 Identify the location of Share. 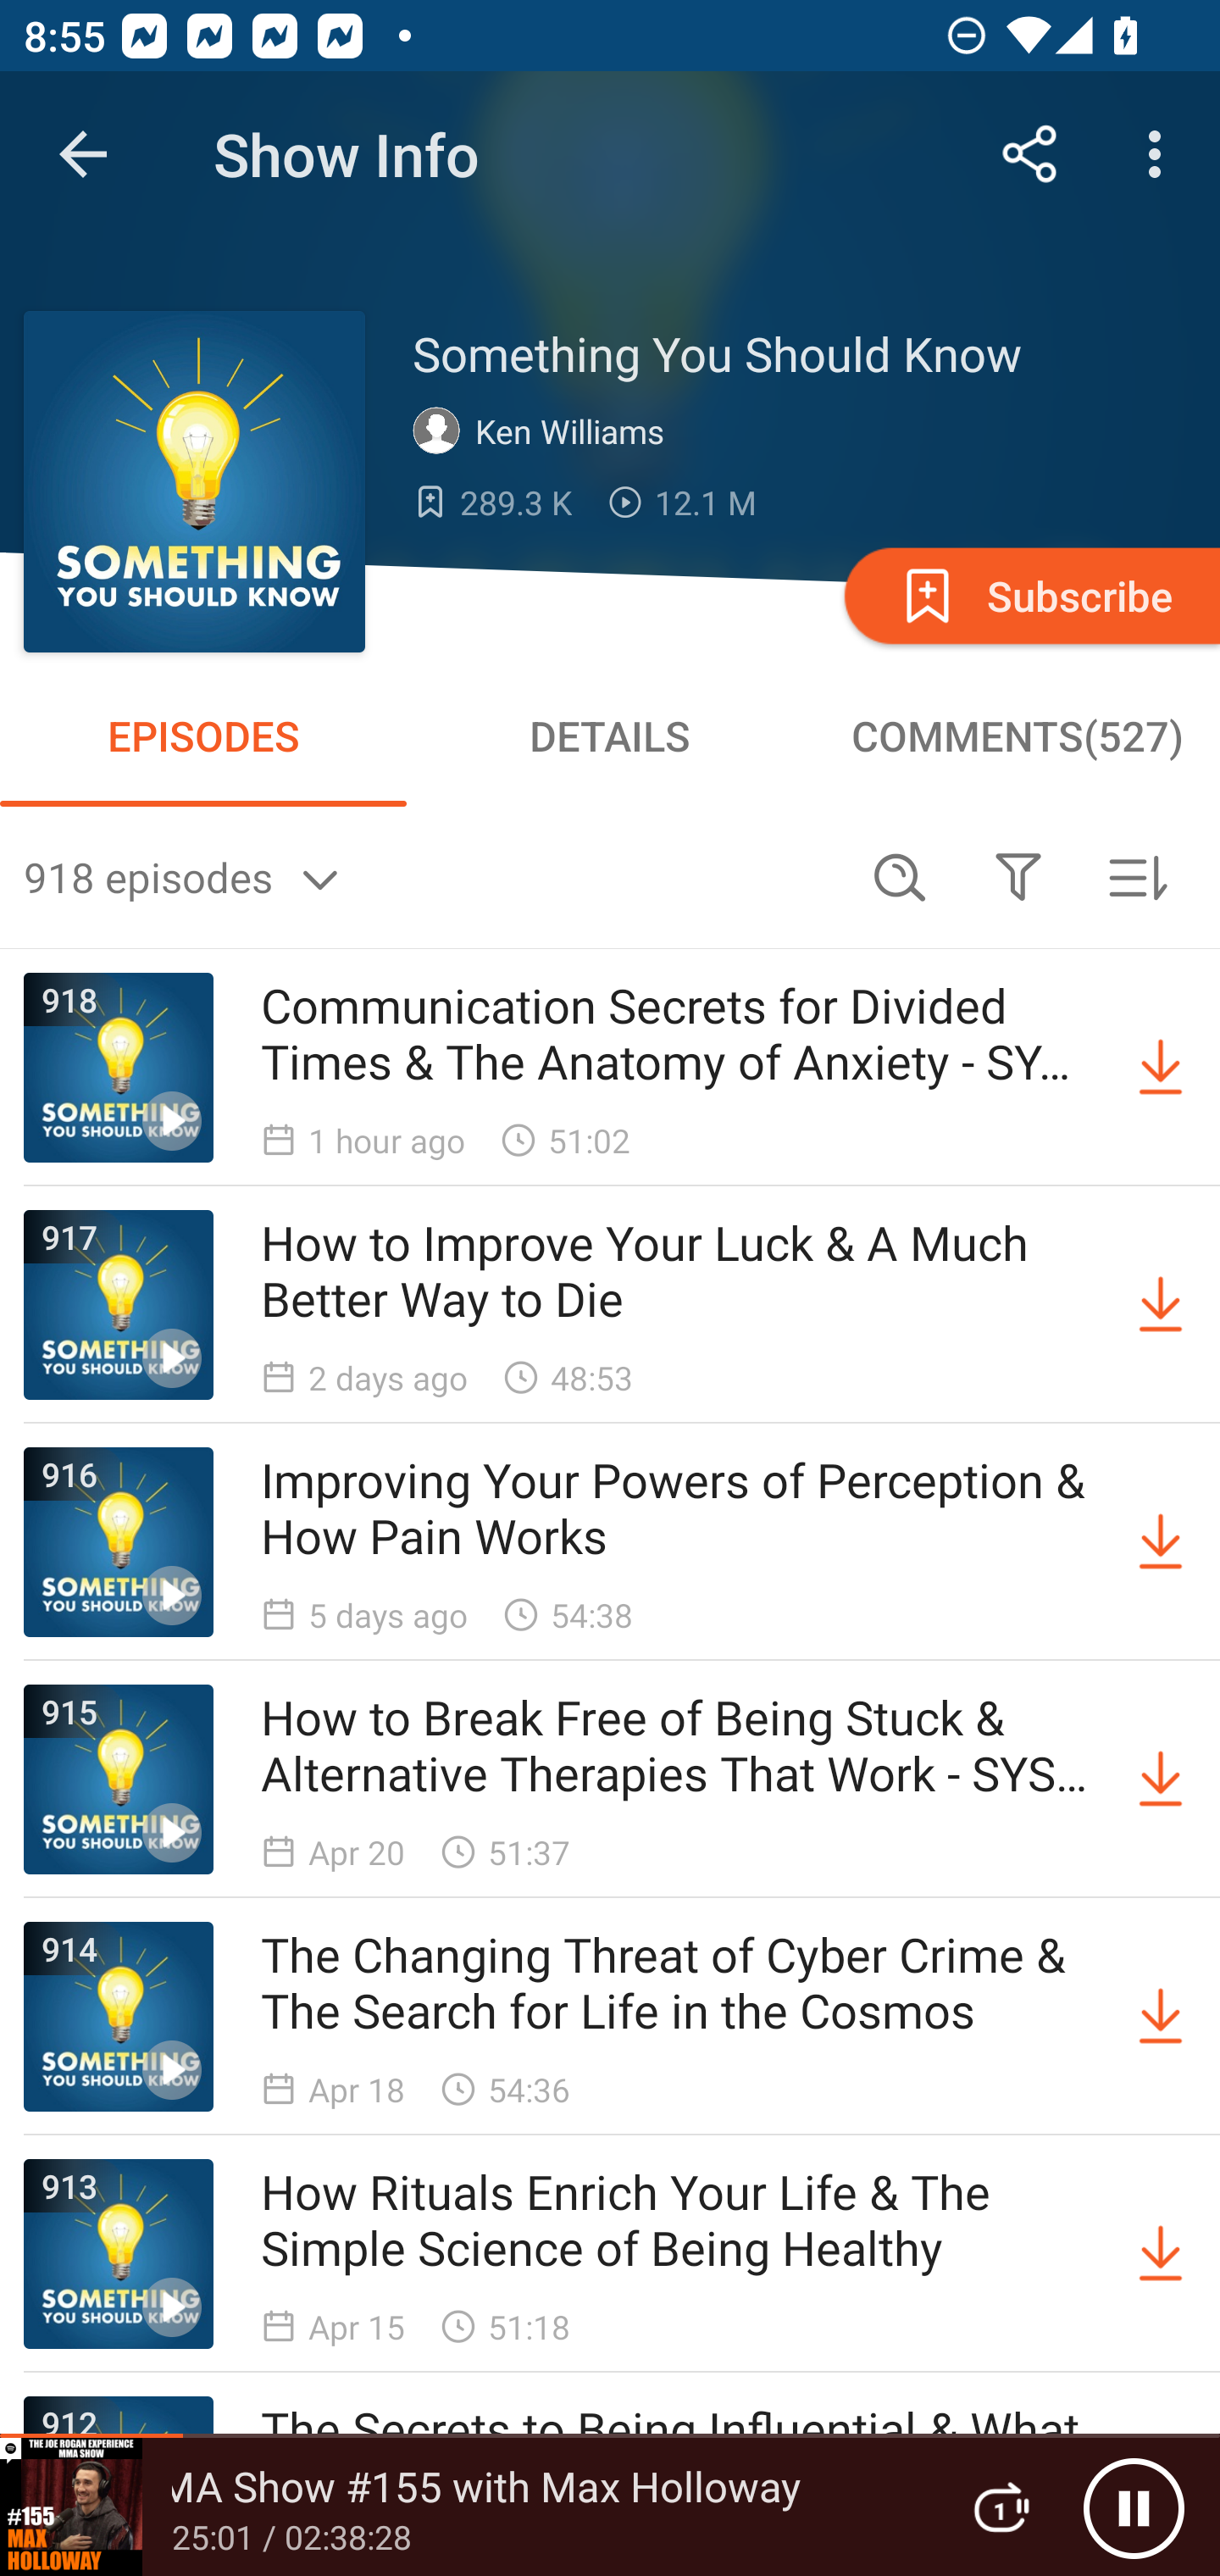
(1030, 154).